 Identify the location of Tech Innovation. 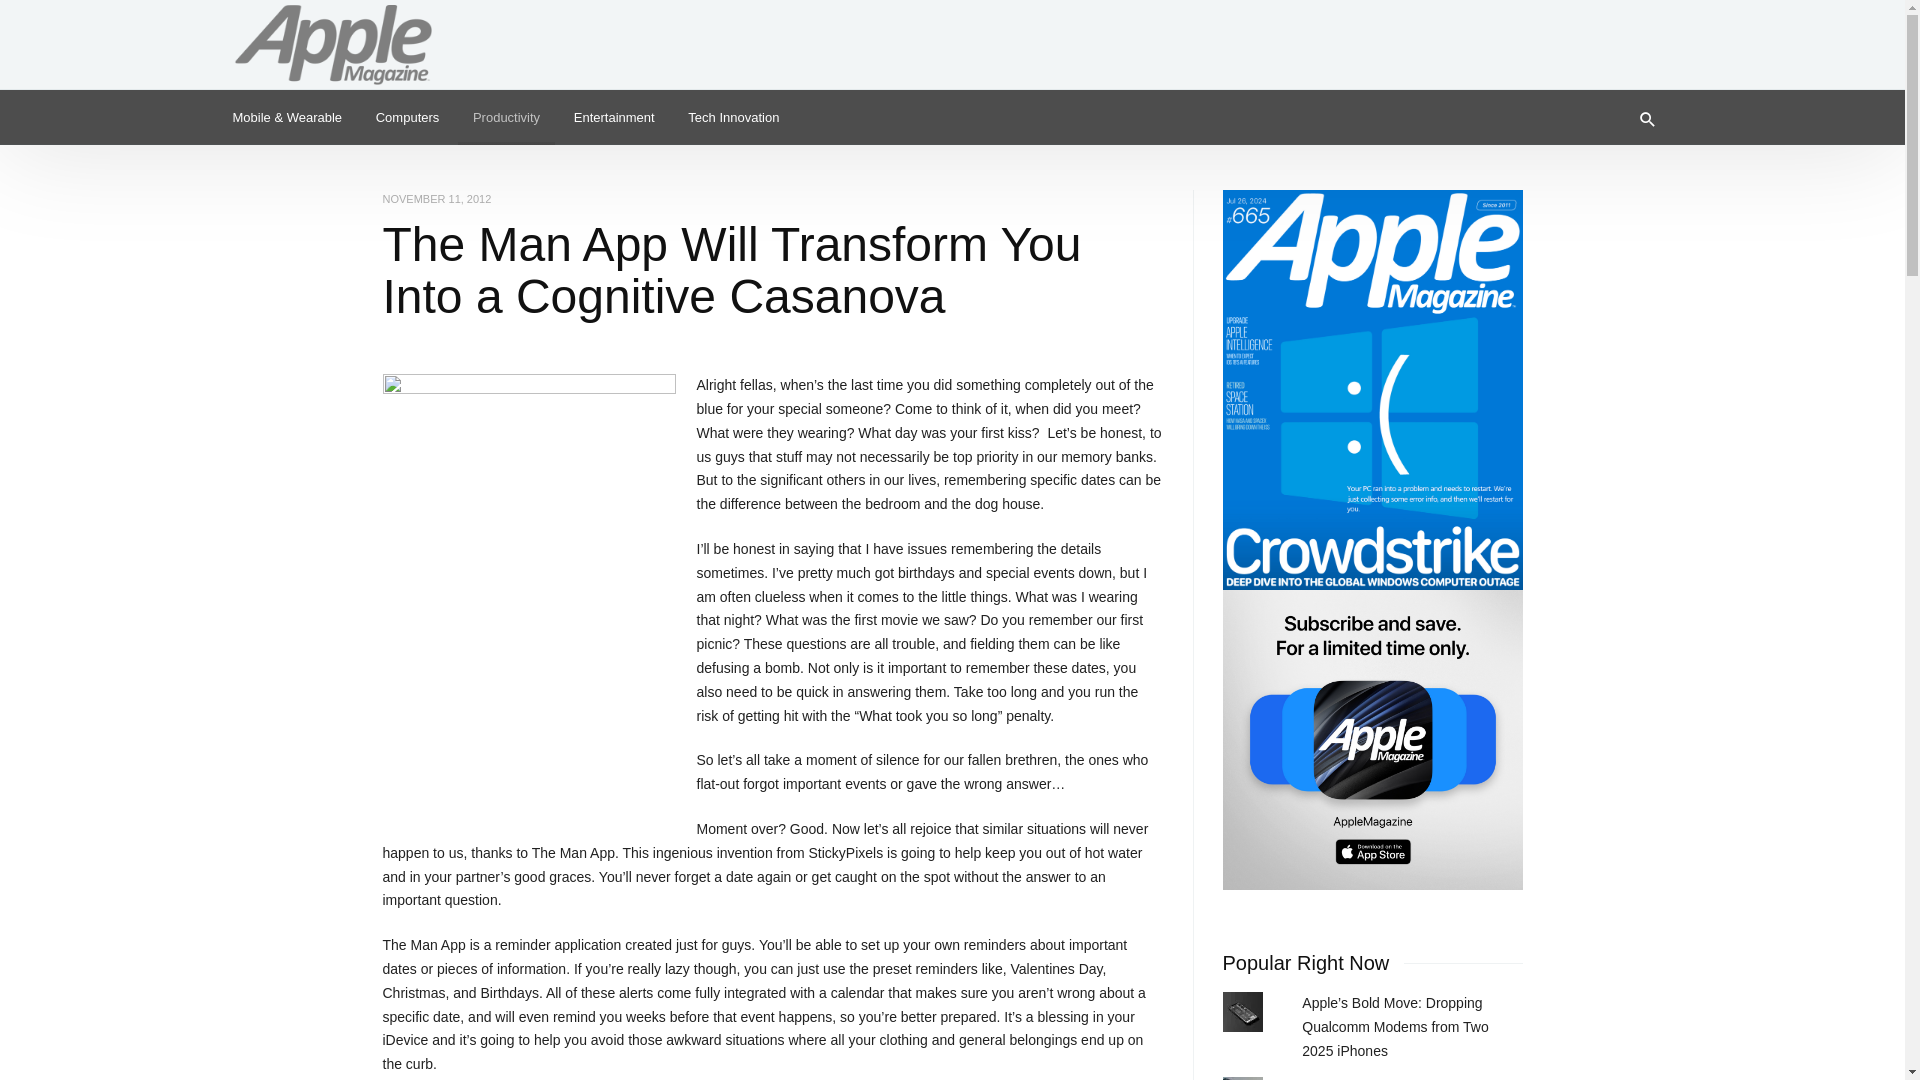
(734, 116).